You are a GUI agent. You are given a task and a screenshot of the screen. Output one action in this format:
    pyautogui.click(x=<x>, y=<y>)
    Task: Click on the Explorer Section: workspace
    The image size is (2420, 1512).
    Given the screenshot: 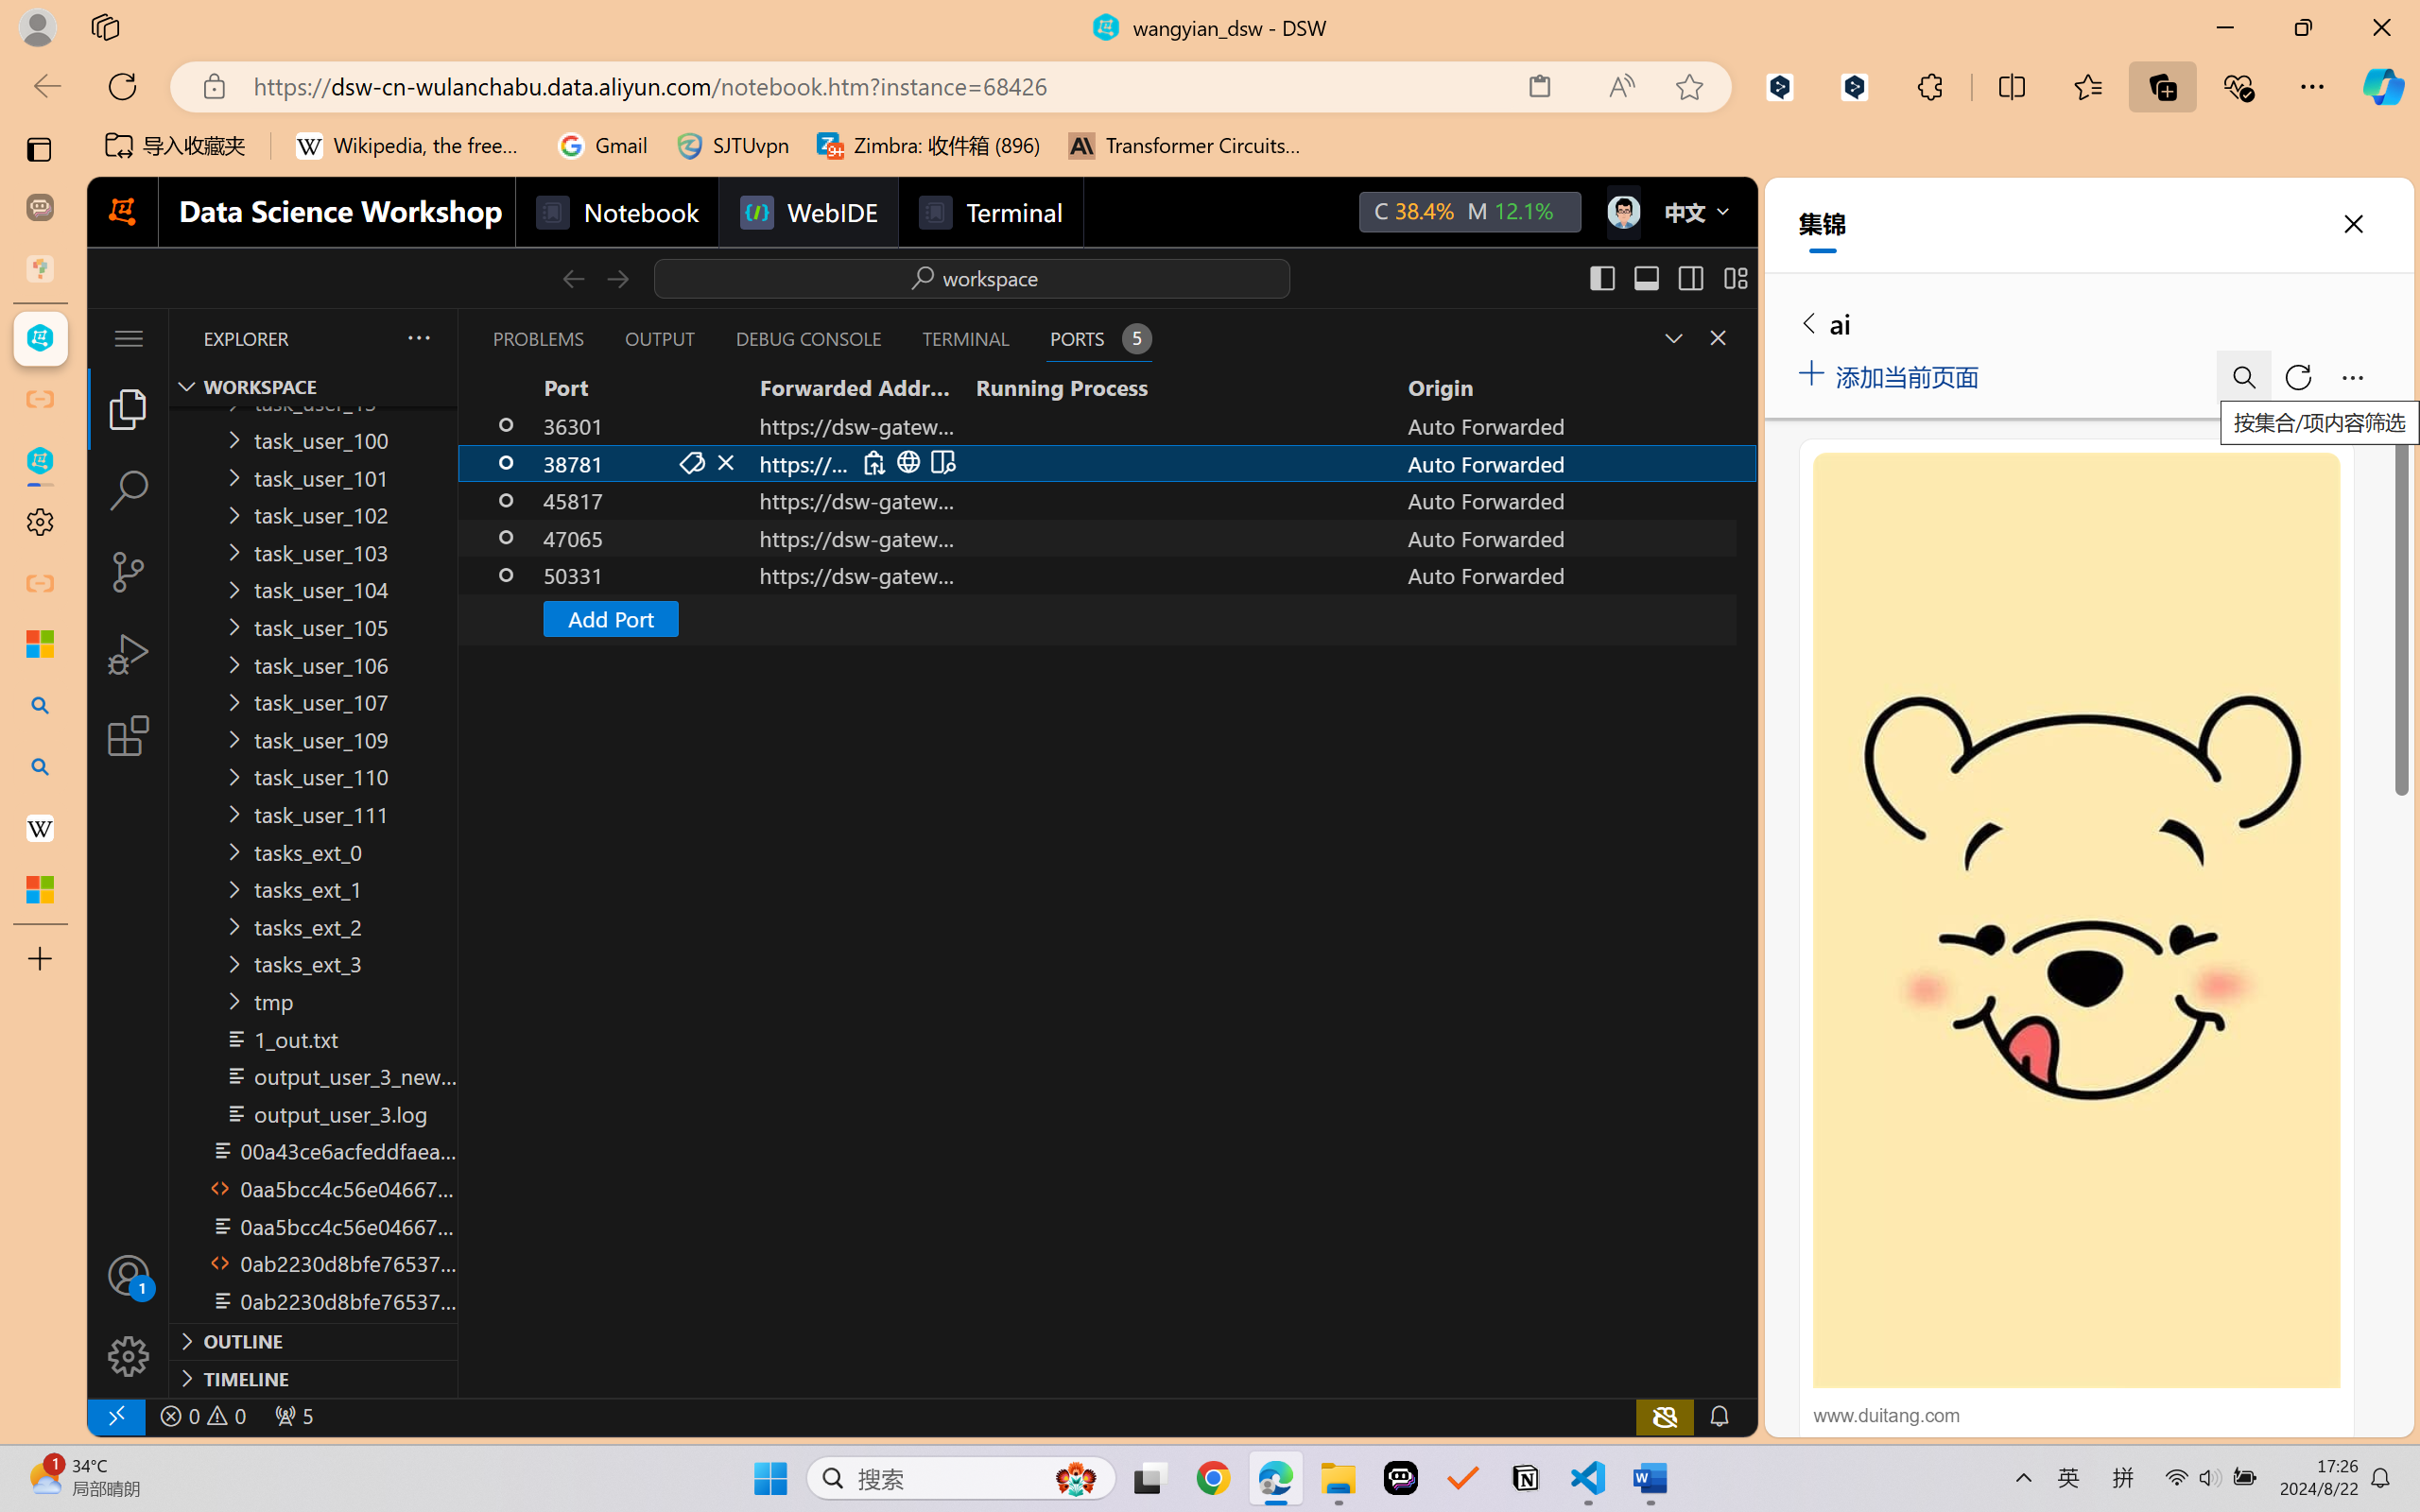 What is the action you would take?
    pyautogui.click(x=313, y=387)
    